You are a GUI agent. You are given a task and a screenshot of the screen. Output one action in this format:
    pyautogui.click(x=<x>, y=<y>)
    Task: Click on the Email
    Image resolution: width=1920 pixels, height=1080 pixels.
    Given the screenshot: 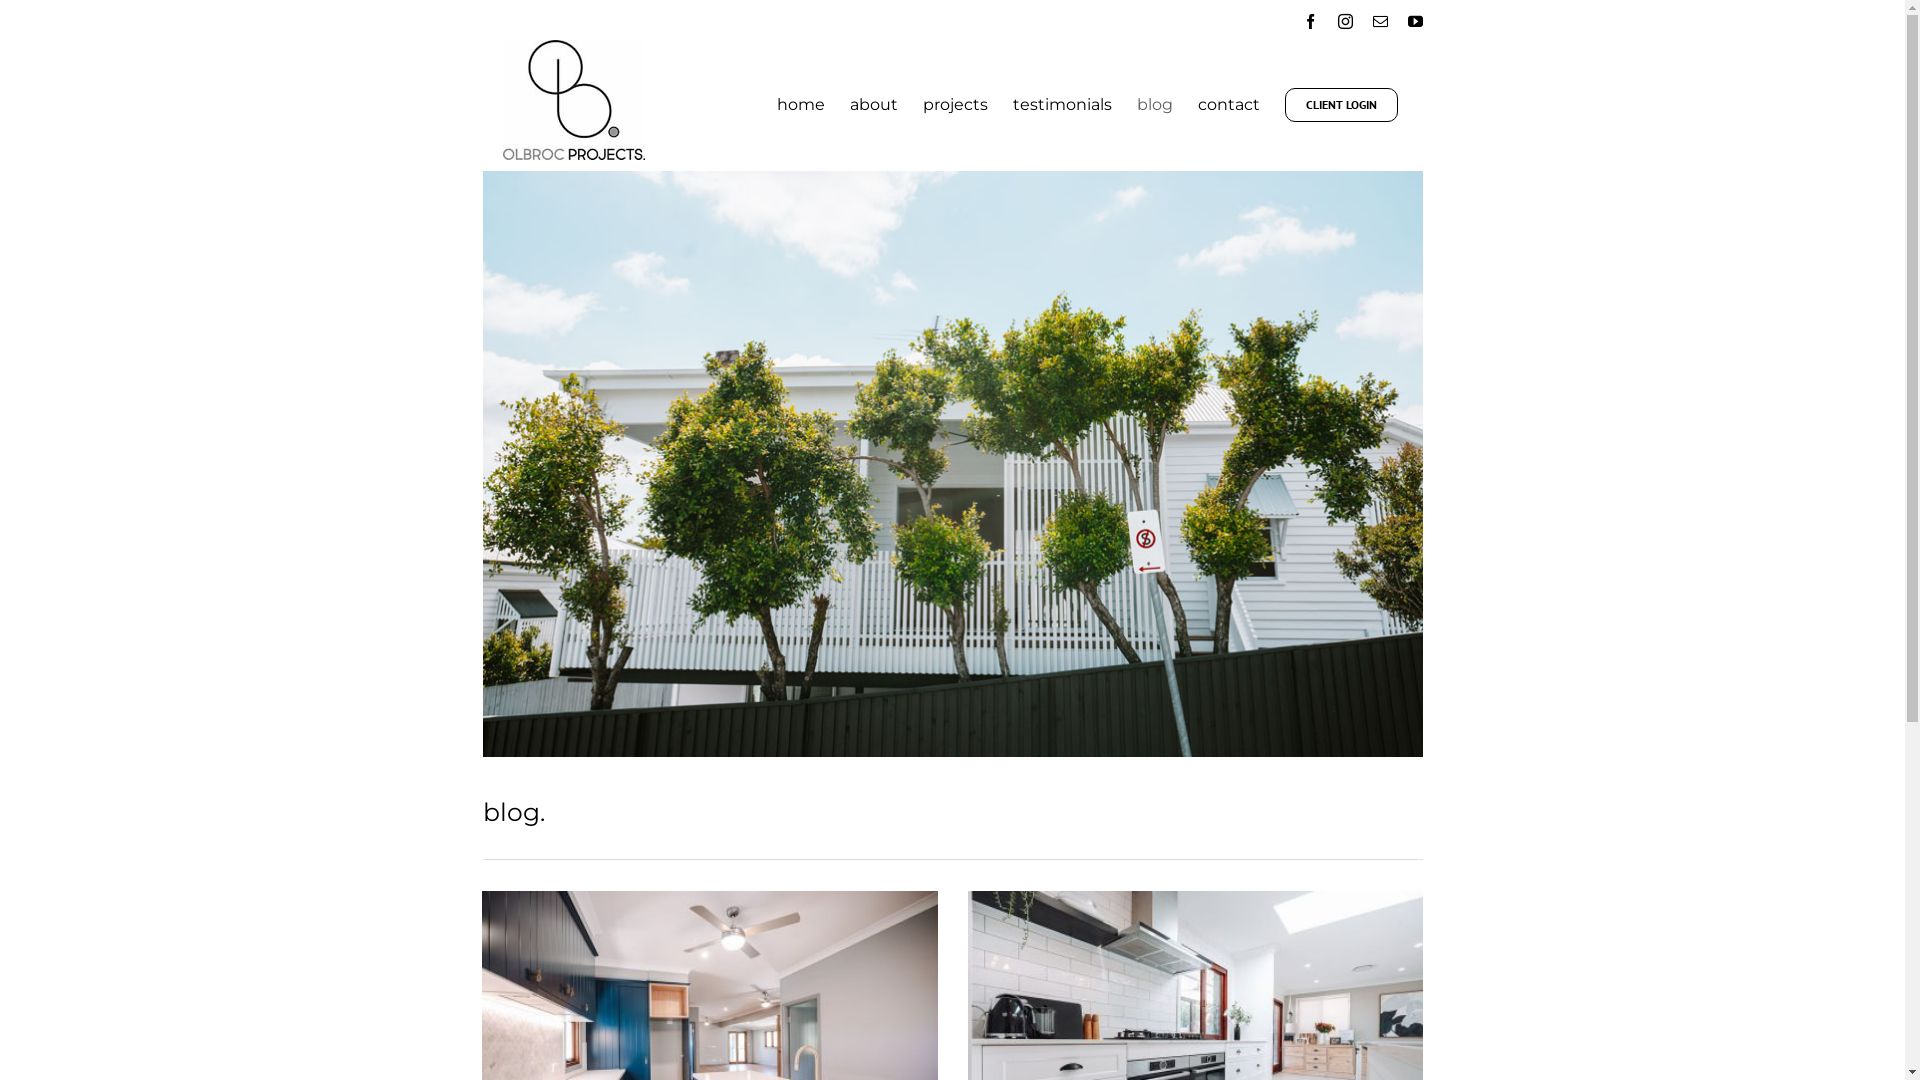 What is the action you would take?
    pyautogui.click(x=1380, y=22)
    